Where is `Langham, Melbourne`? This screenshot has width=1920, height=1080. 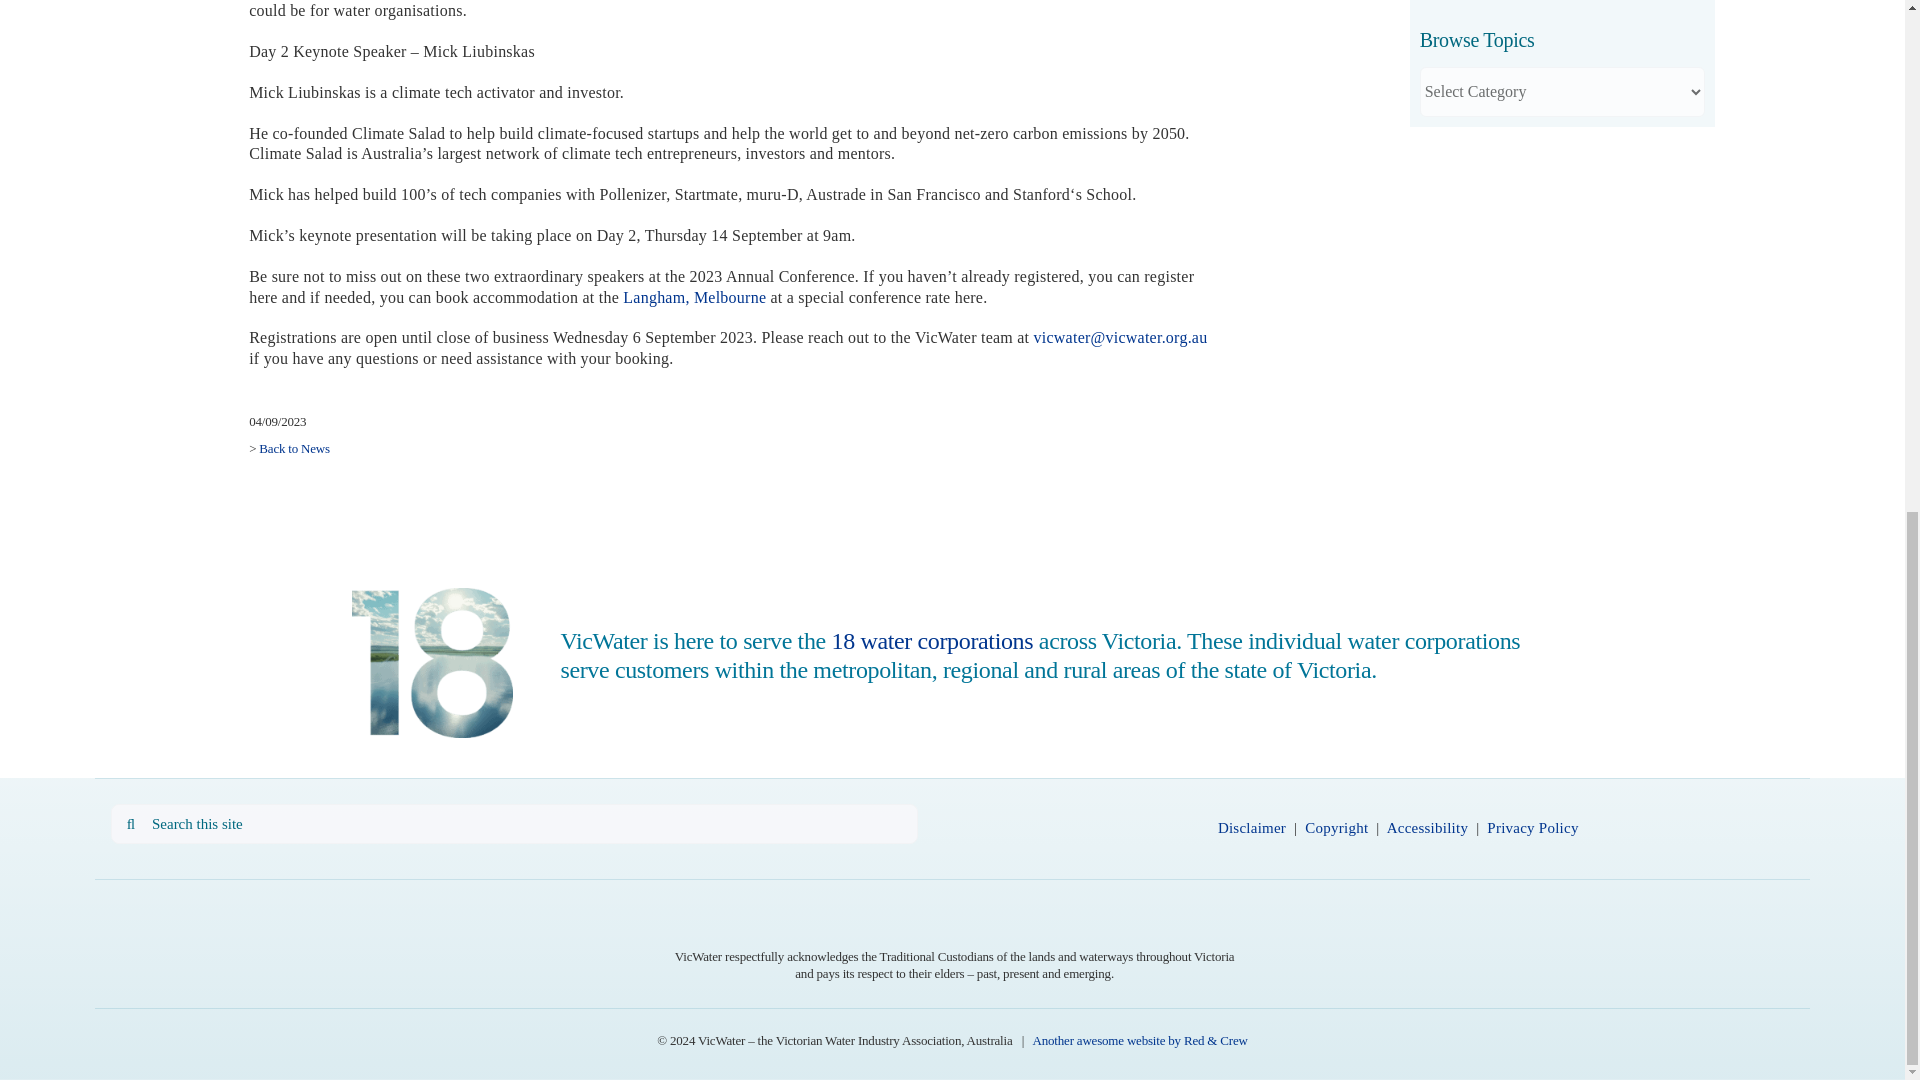 Langham, Melbourne is located at coordinates (694, 297).